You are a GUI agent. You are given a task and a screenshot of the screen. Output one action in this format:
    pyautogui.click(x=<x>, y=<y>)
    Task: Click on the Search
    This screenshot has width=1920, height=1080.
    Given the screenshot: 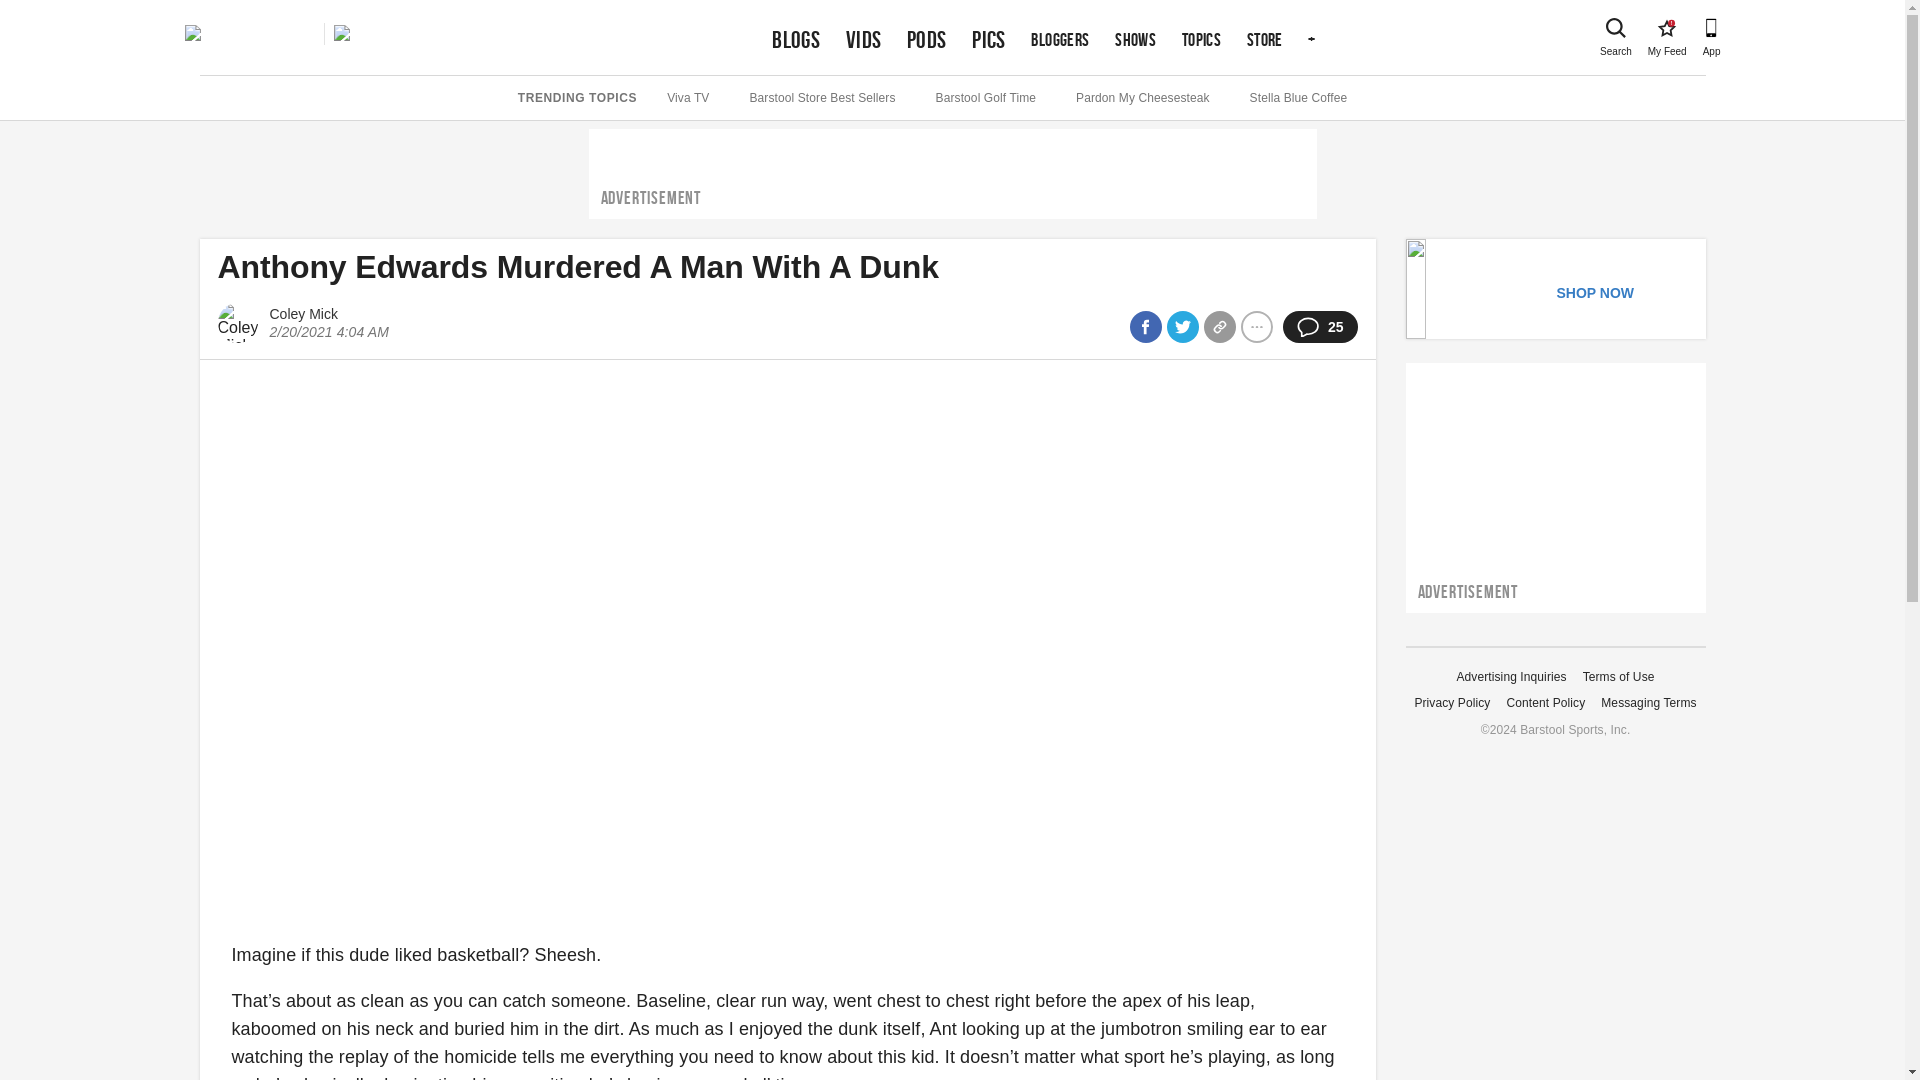 What is the action you would take?
    pyautogui.click(x=1616, y=28)
    